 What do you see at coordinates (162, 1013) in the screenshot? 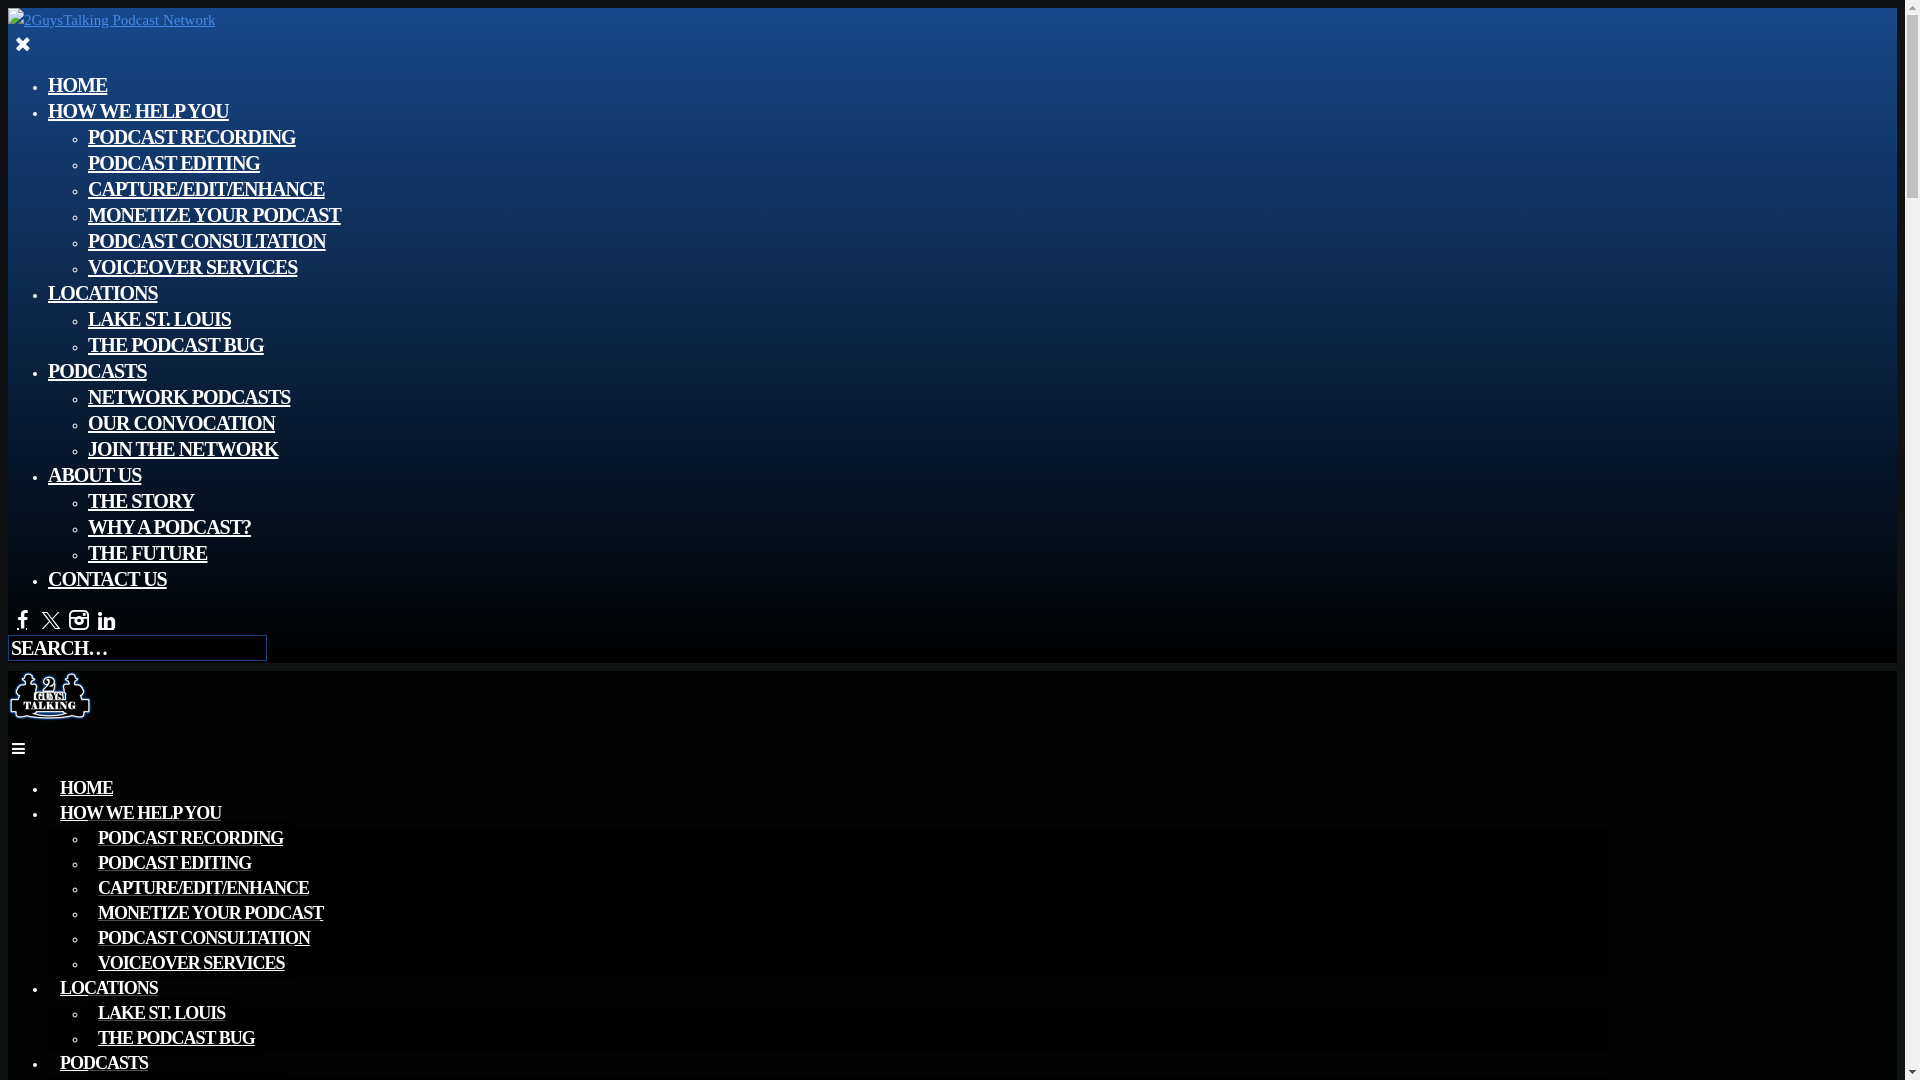
I see `LAKE ST. LOUIS` at bounding box center [162, 1013].